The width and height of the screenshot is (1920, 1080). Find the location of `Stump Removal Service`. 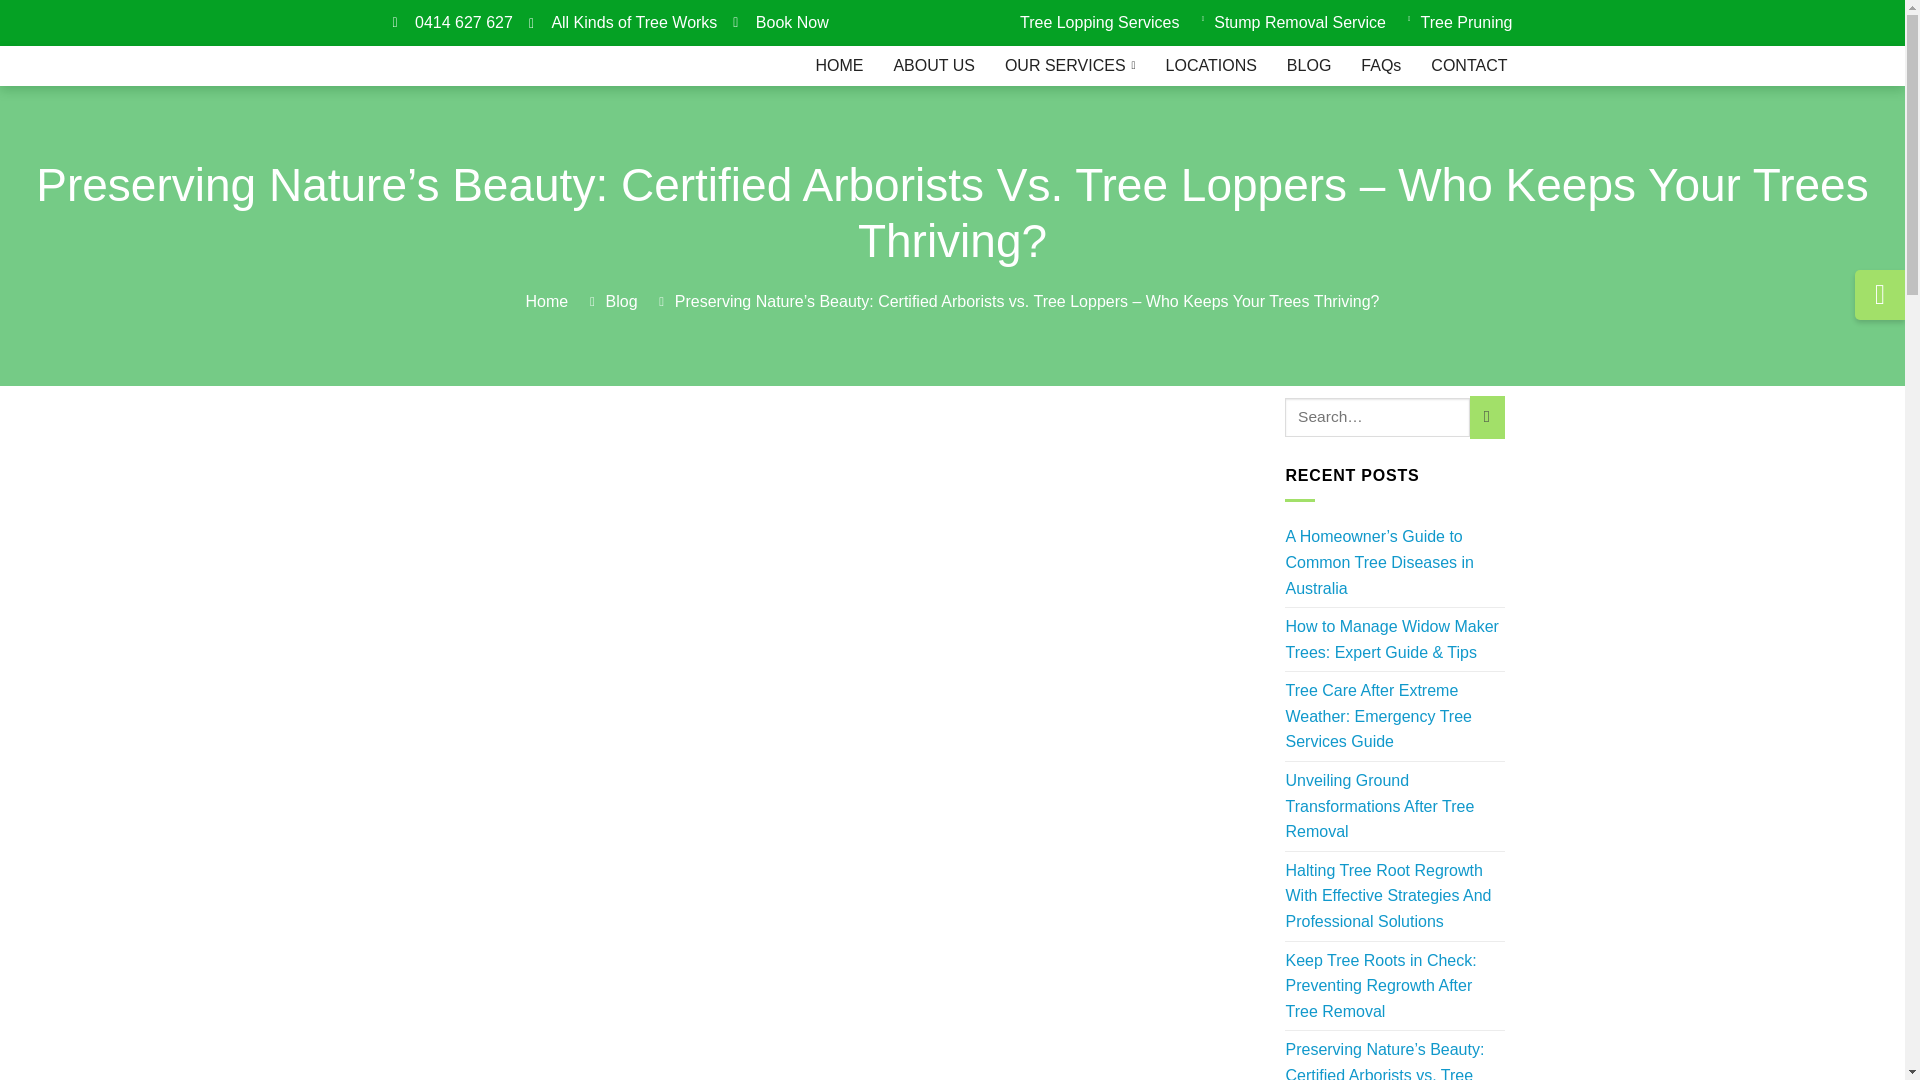

Stump Removal Service is located at coordinates (1289, 22).